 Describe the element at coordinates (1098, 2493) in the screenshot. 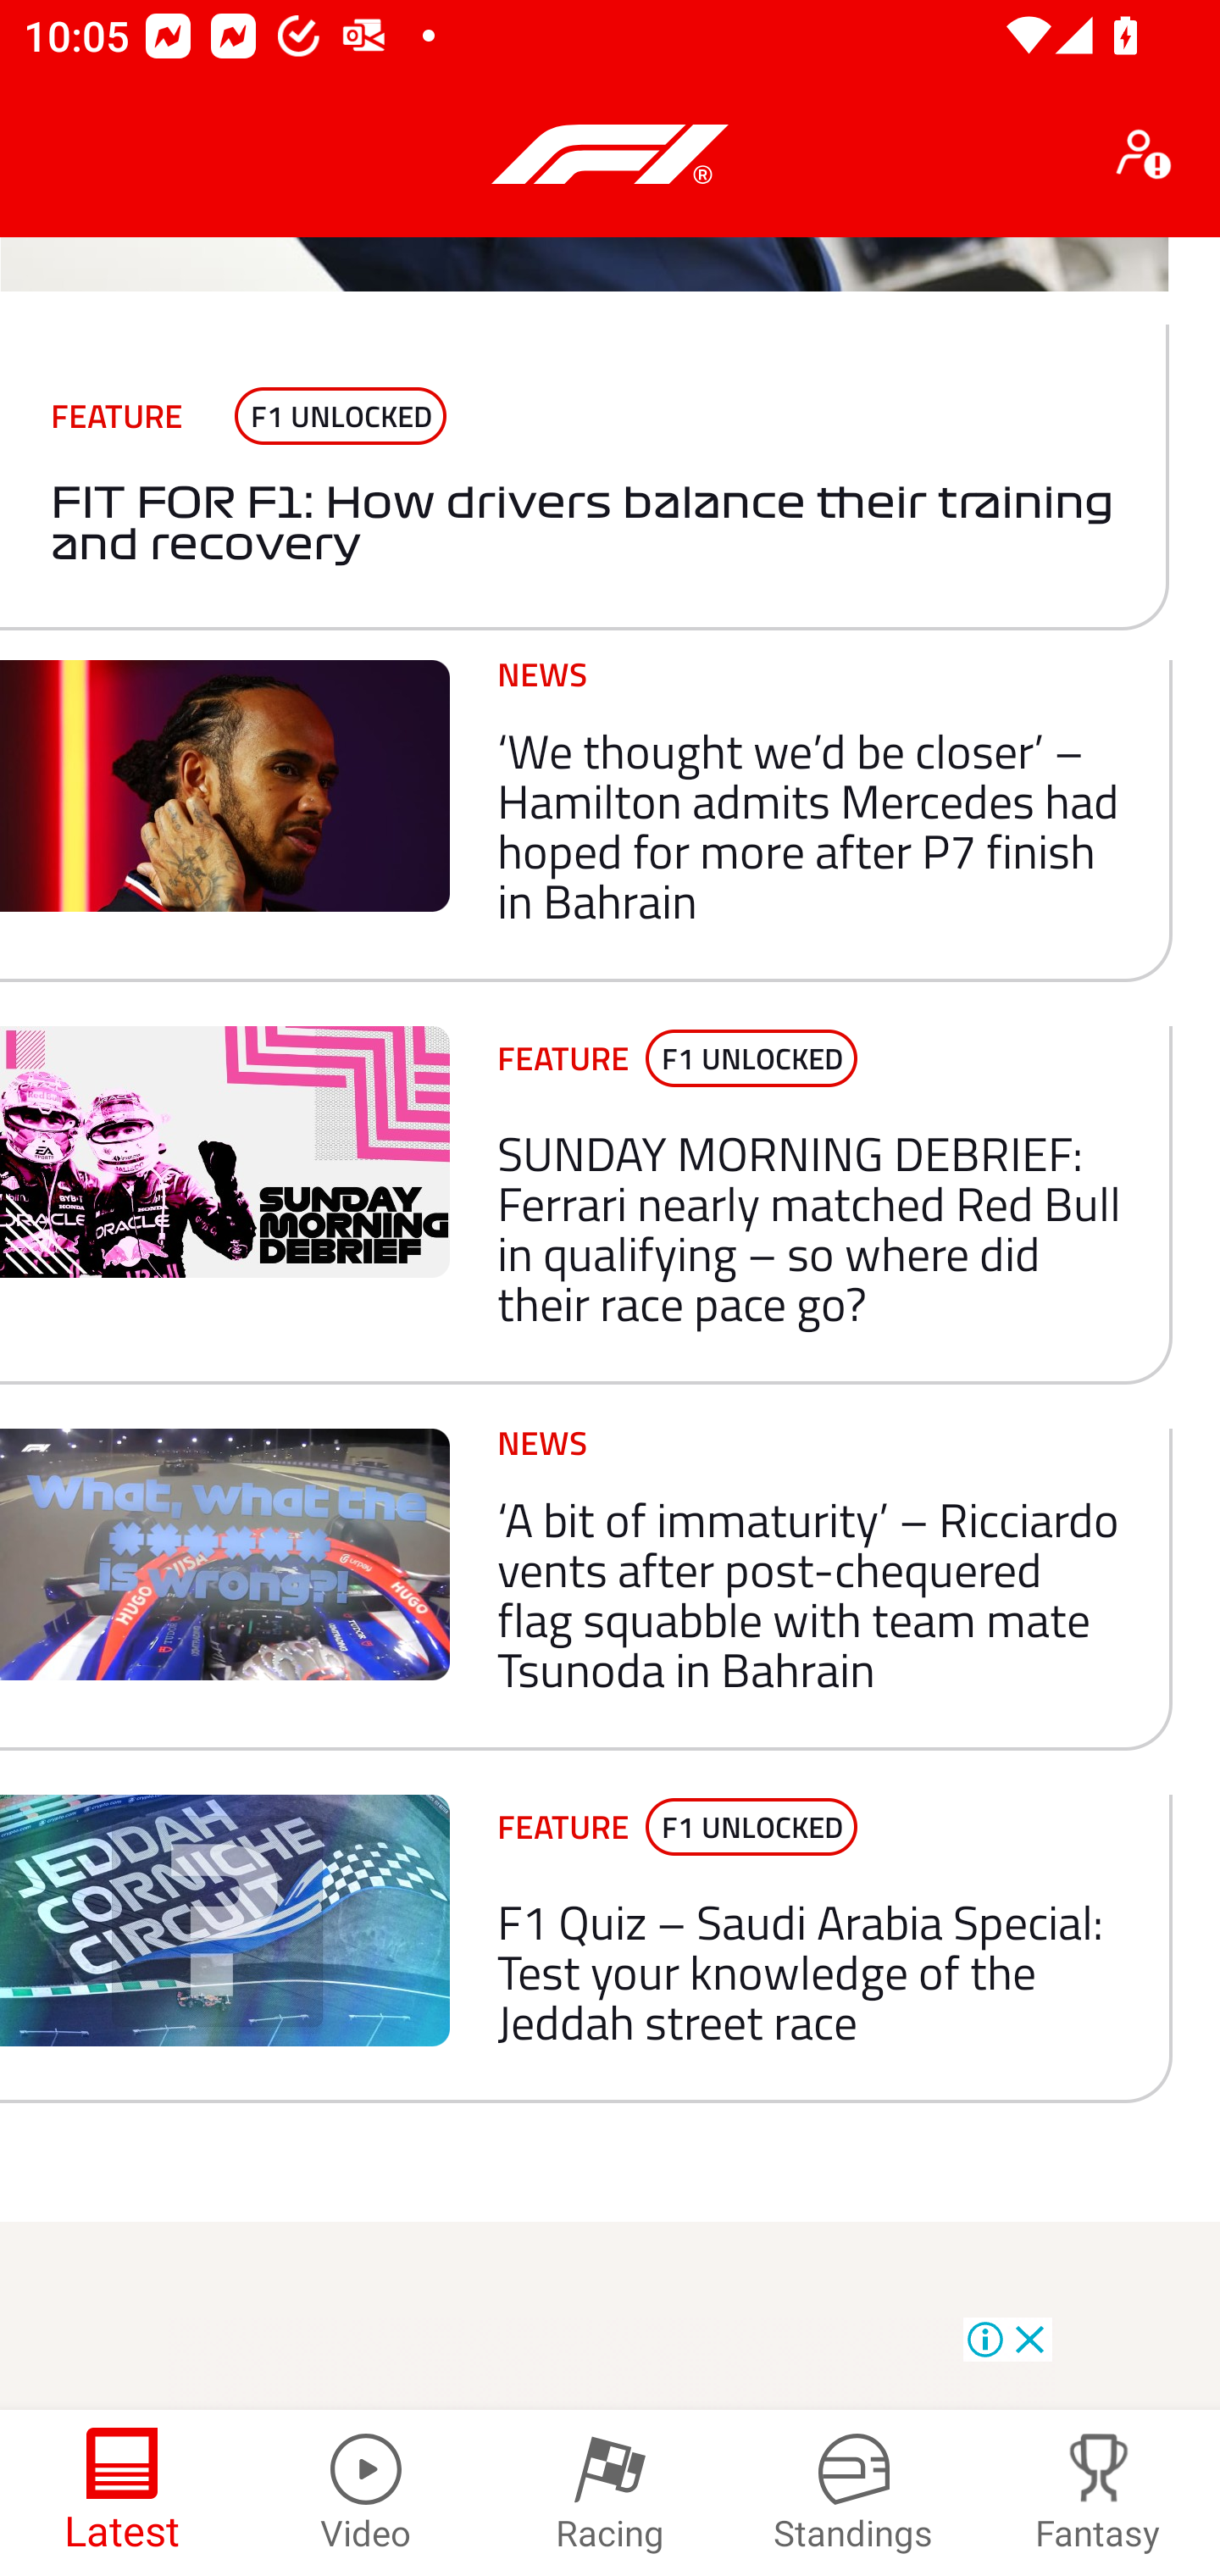

I see `Fantasy` at that location.